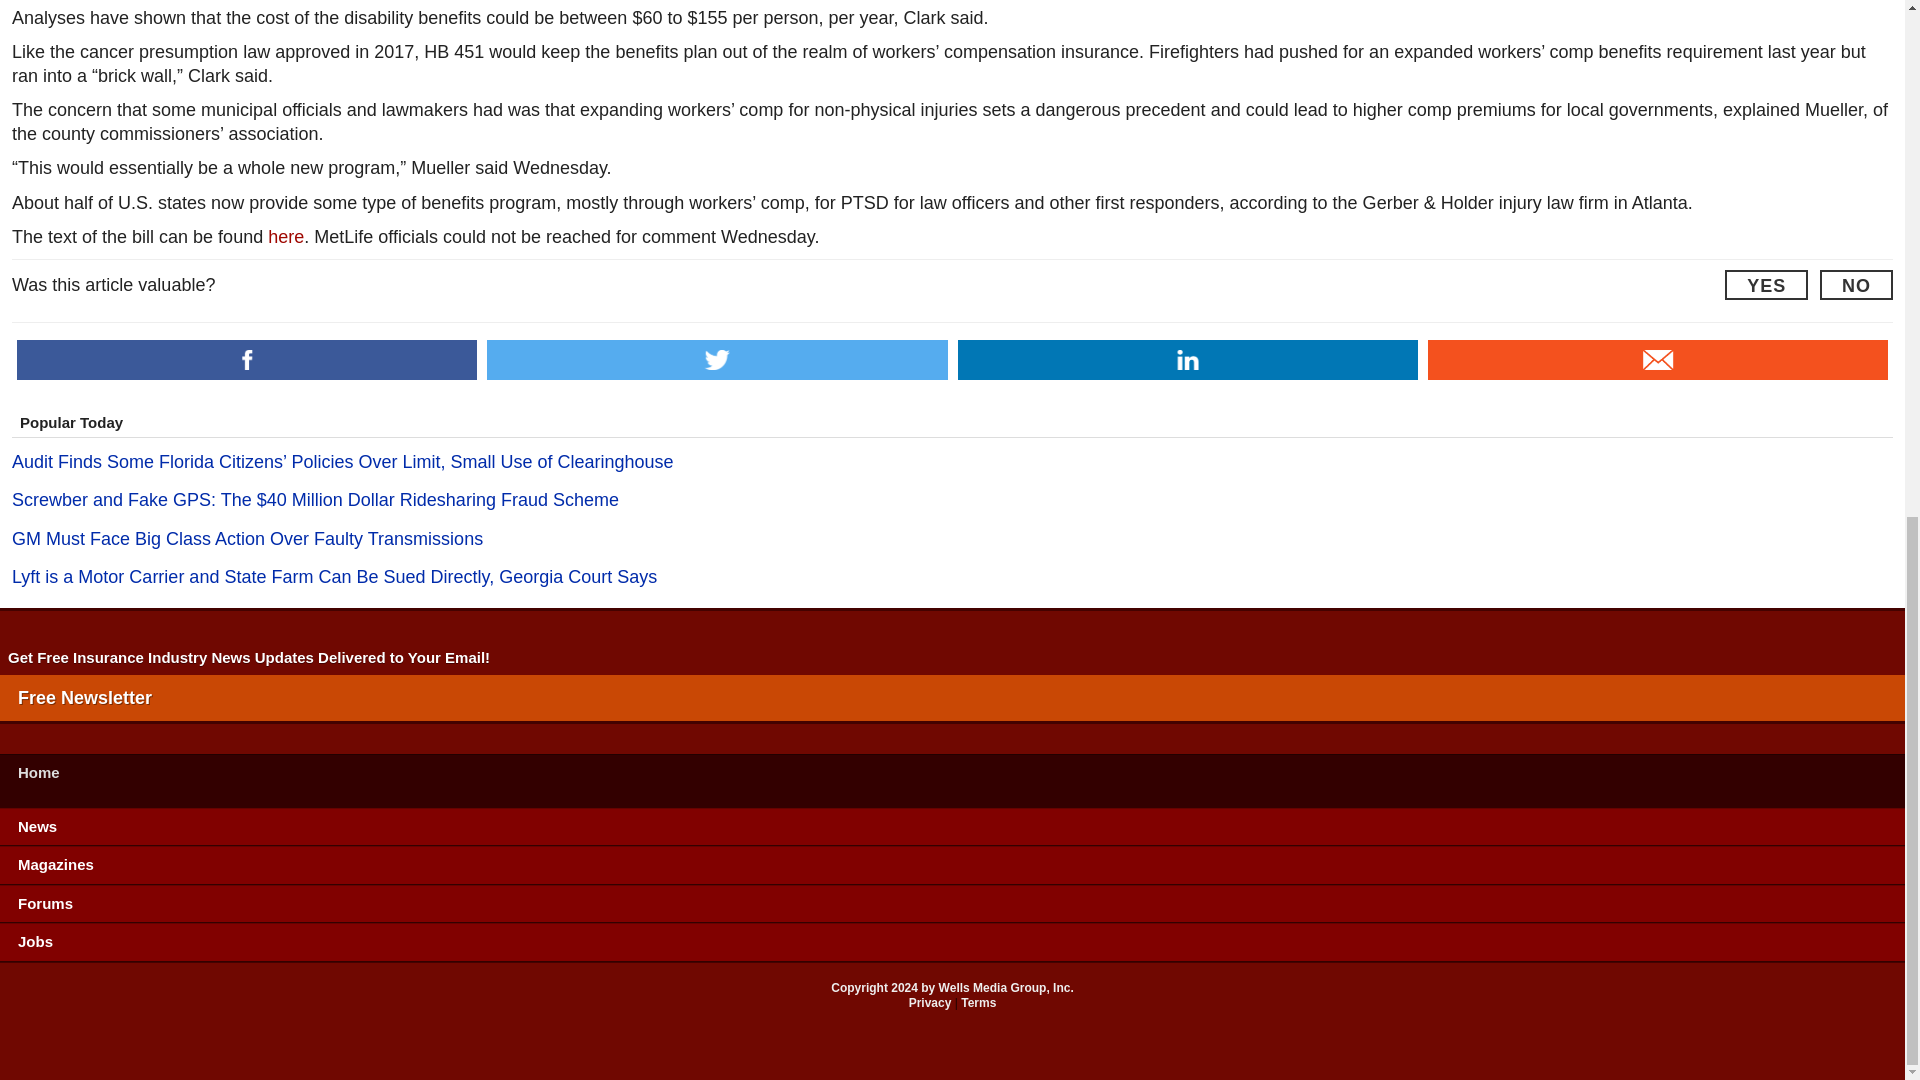 The height and width of the screenshot is (1080, 1920). Describe the element at coordinates (1766, 285) in the screenshot. I see `YES` at that location.